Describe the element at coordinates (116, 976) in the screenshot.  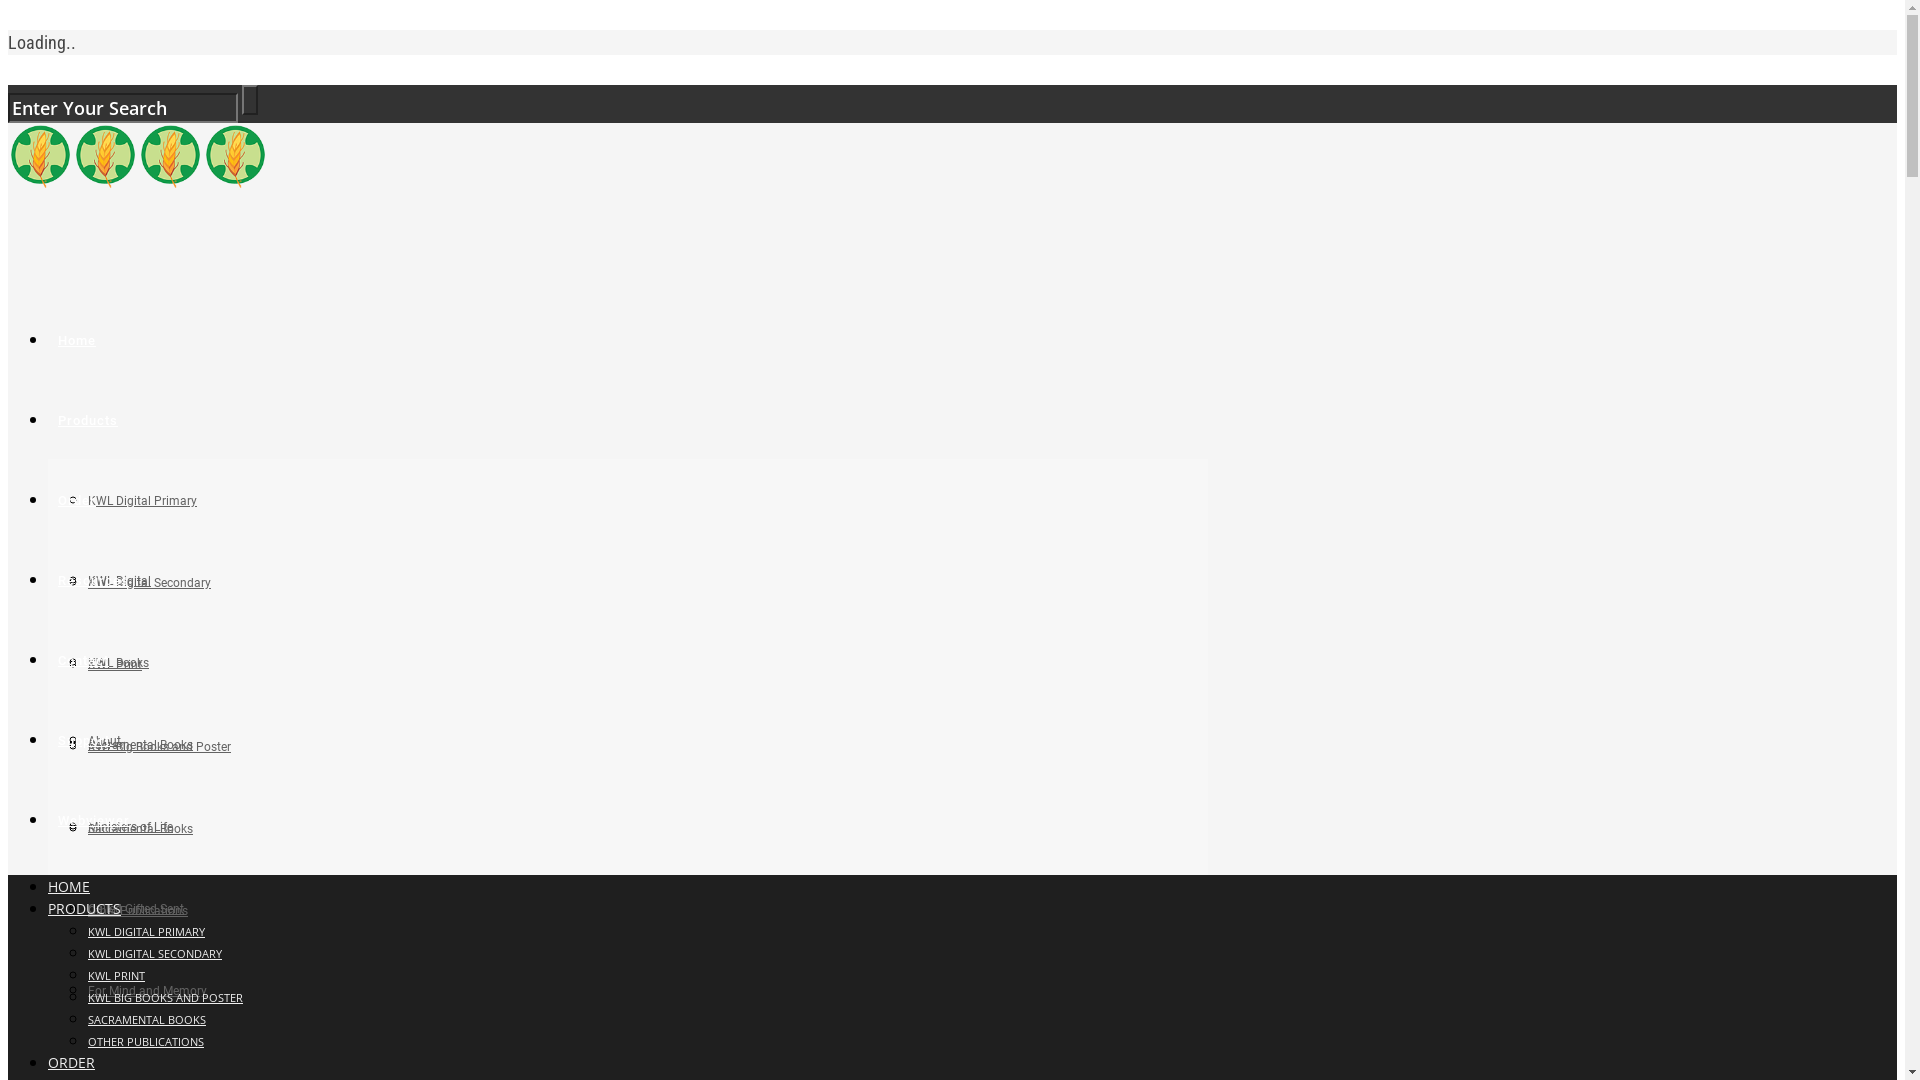
I see `KWL PRINT` at that location.